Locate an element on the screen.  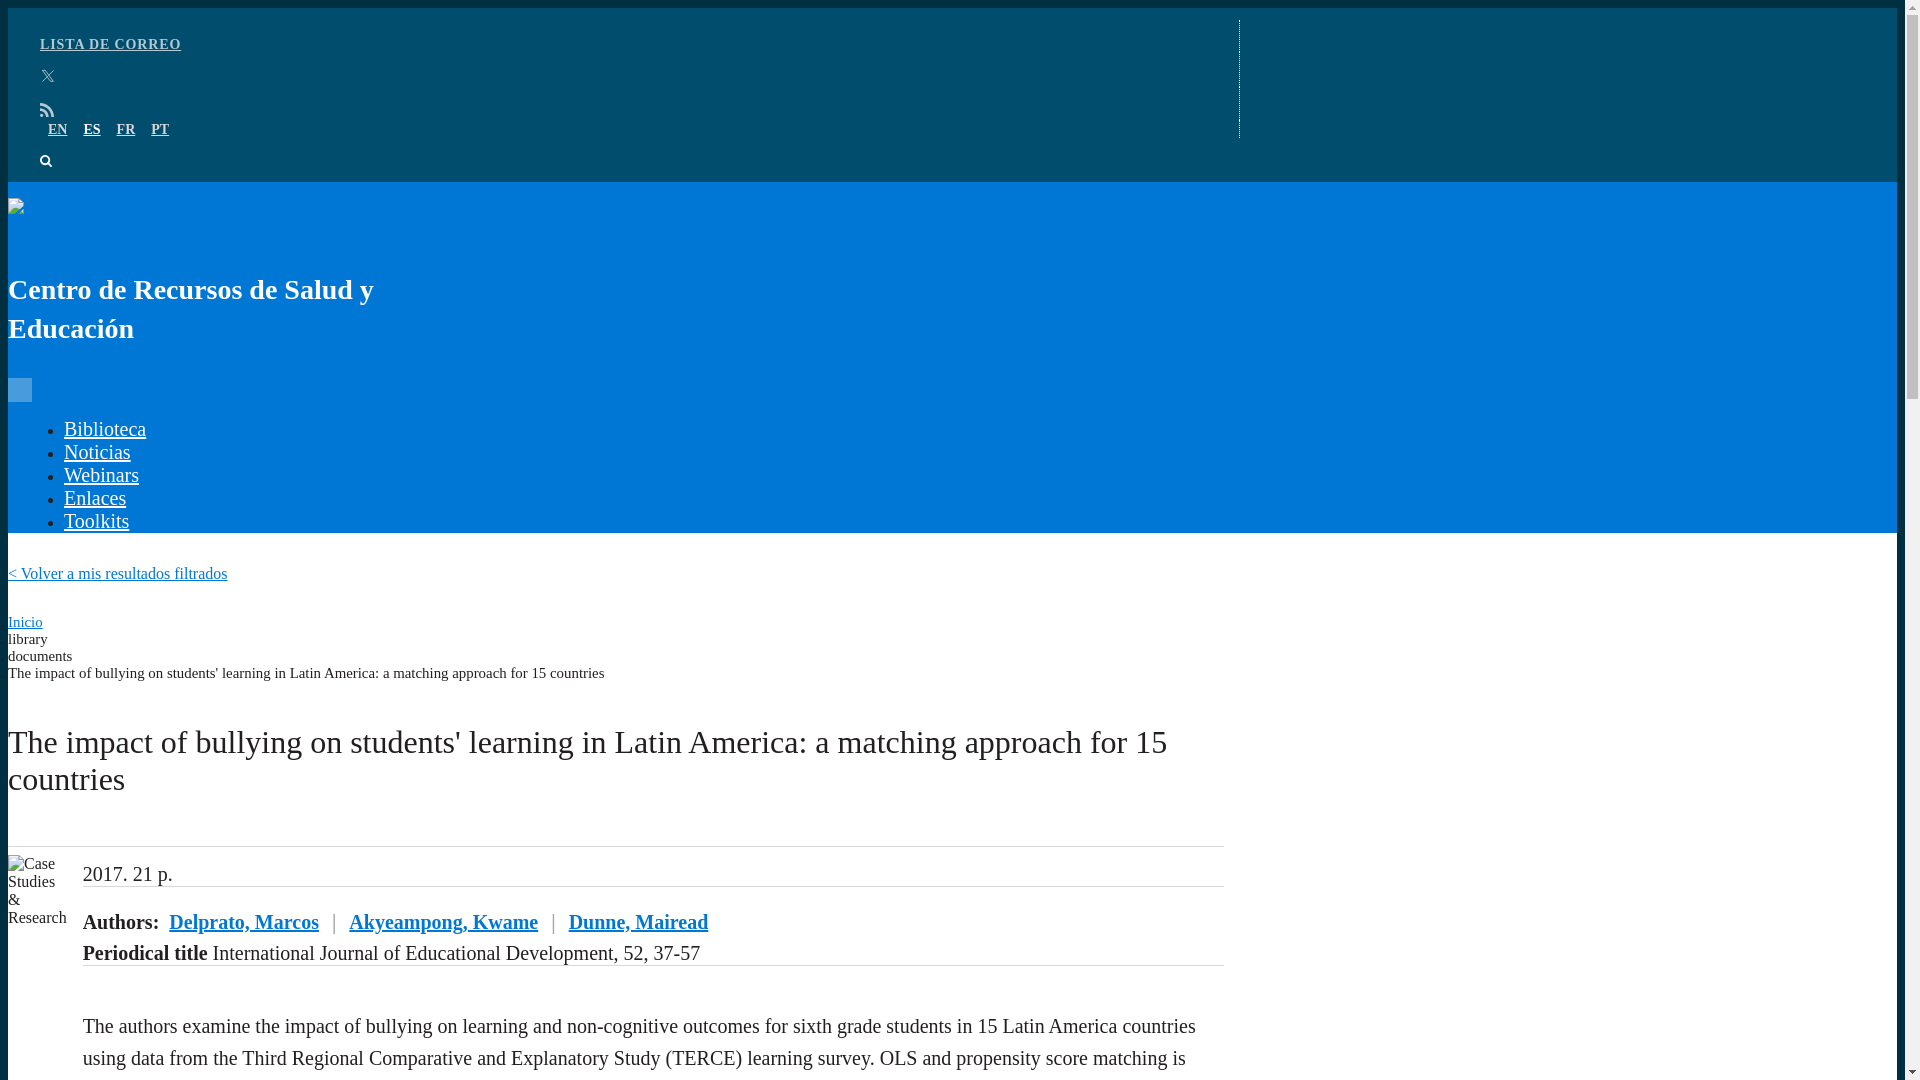
Toolkits is located at coordinates (96, 520).